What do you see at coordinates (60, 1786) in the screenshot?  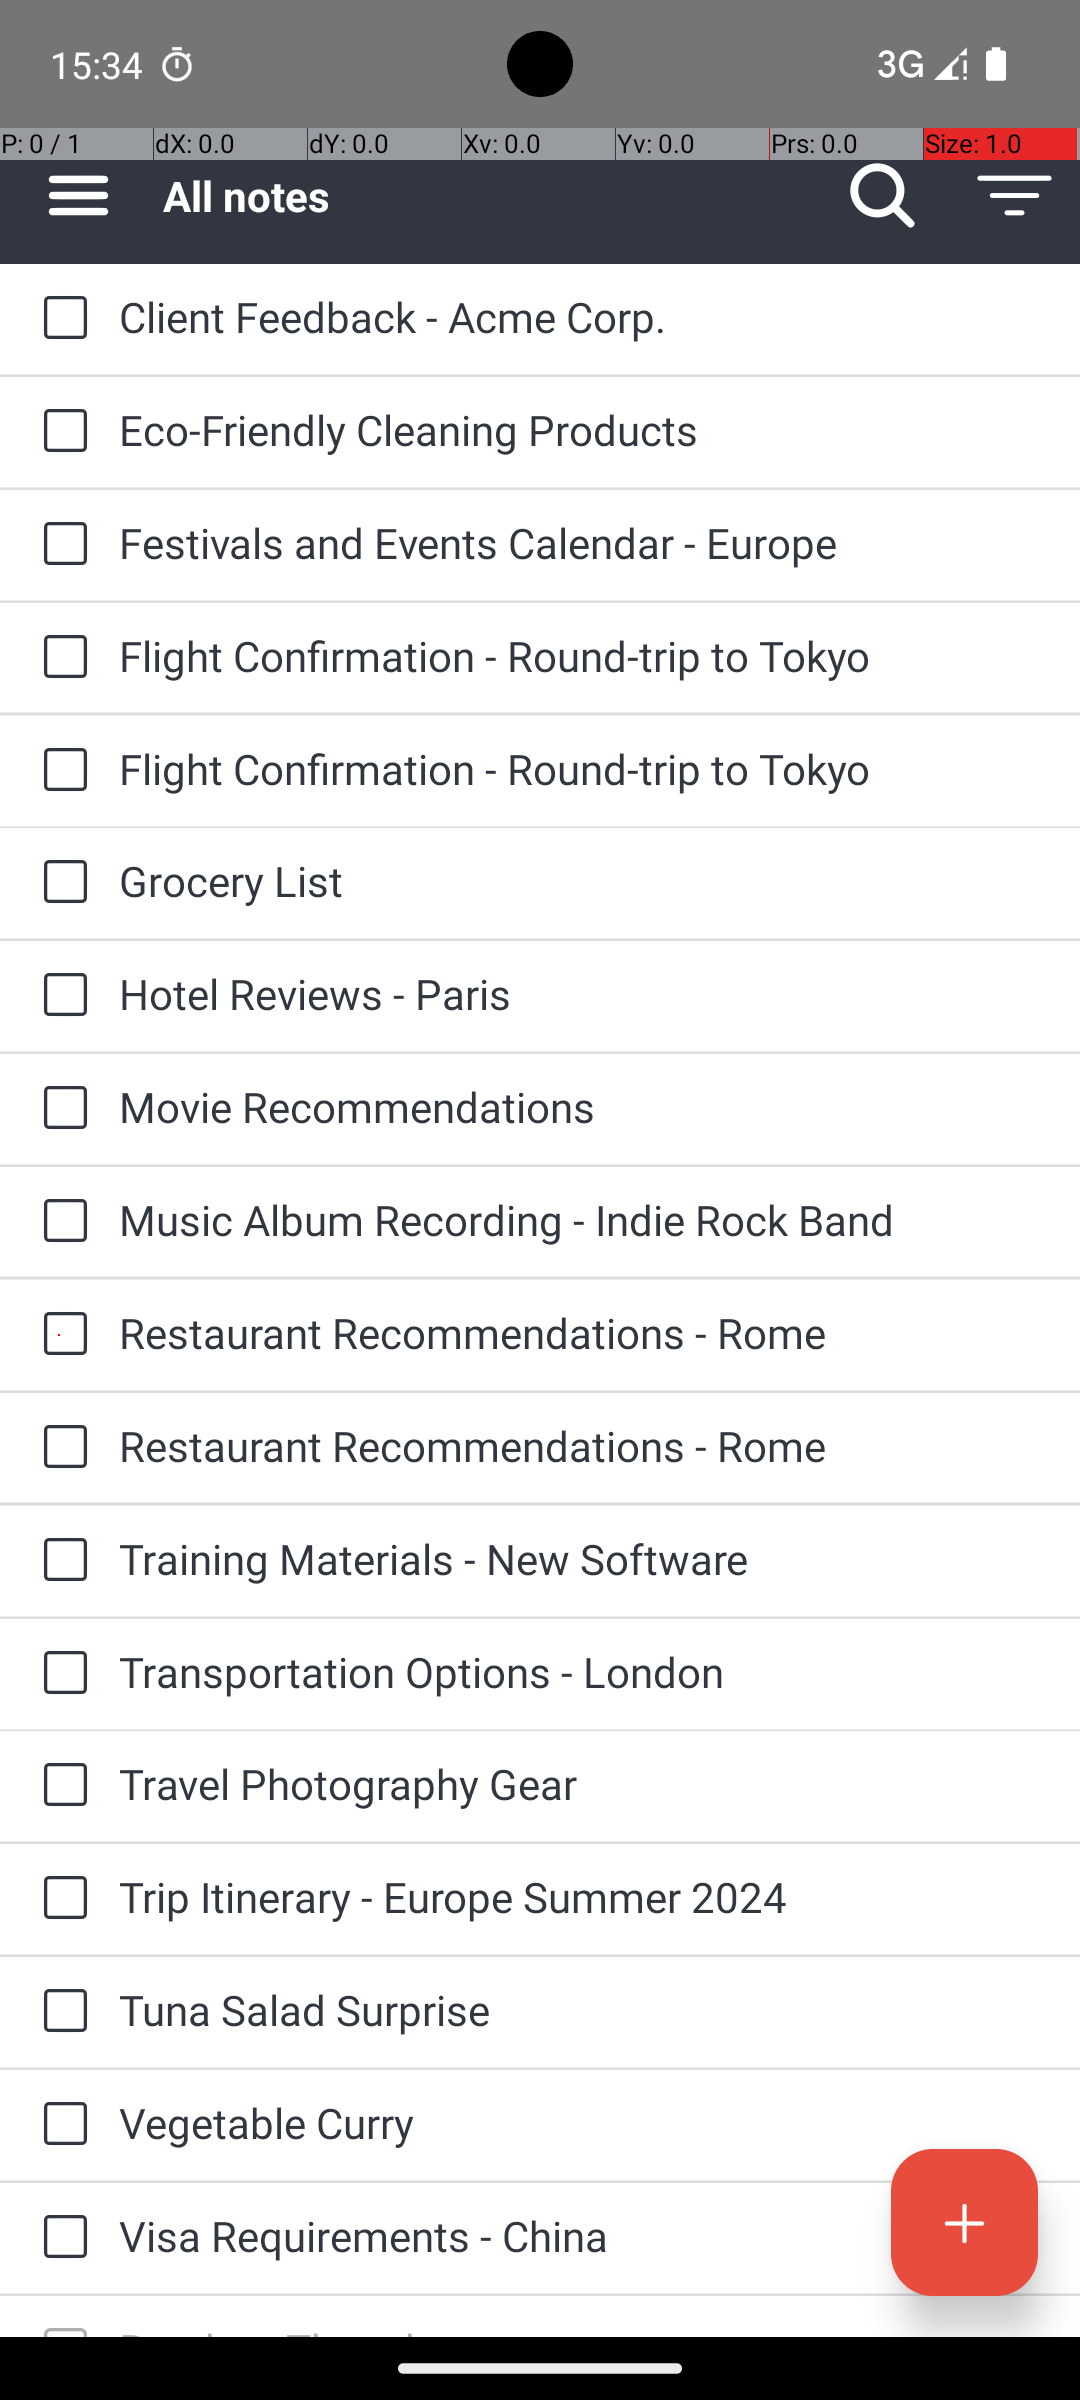 I see `to-do: Travel Photography Gear` at bounding box center [60, 1786].